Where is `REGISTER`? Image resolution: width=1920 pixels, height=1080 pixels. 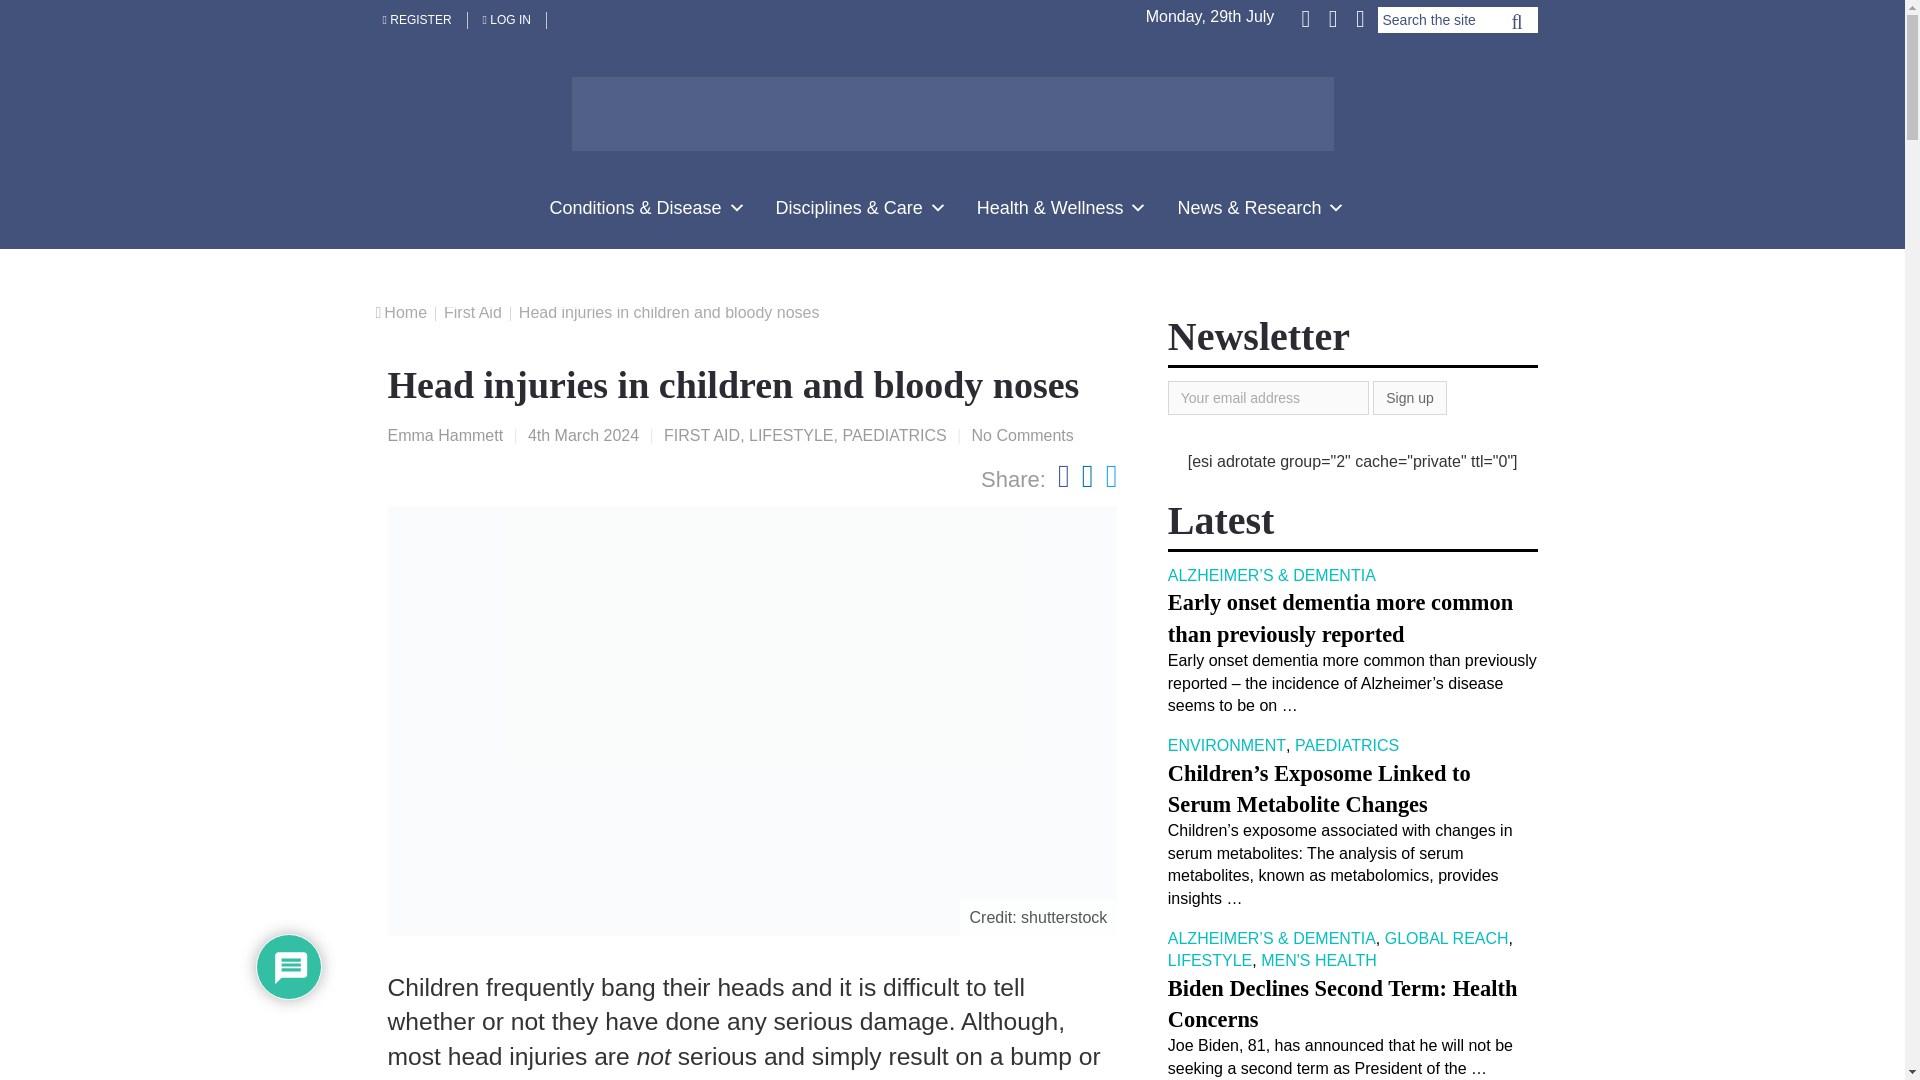
REGISTER is located at coordinates (418, 20).